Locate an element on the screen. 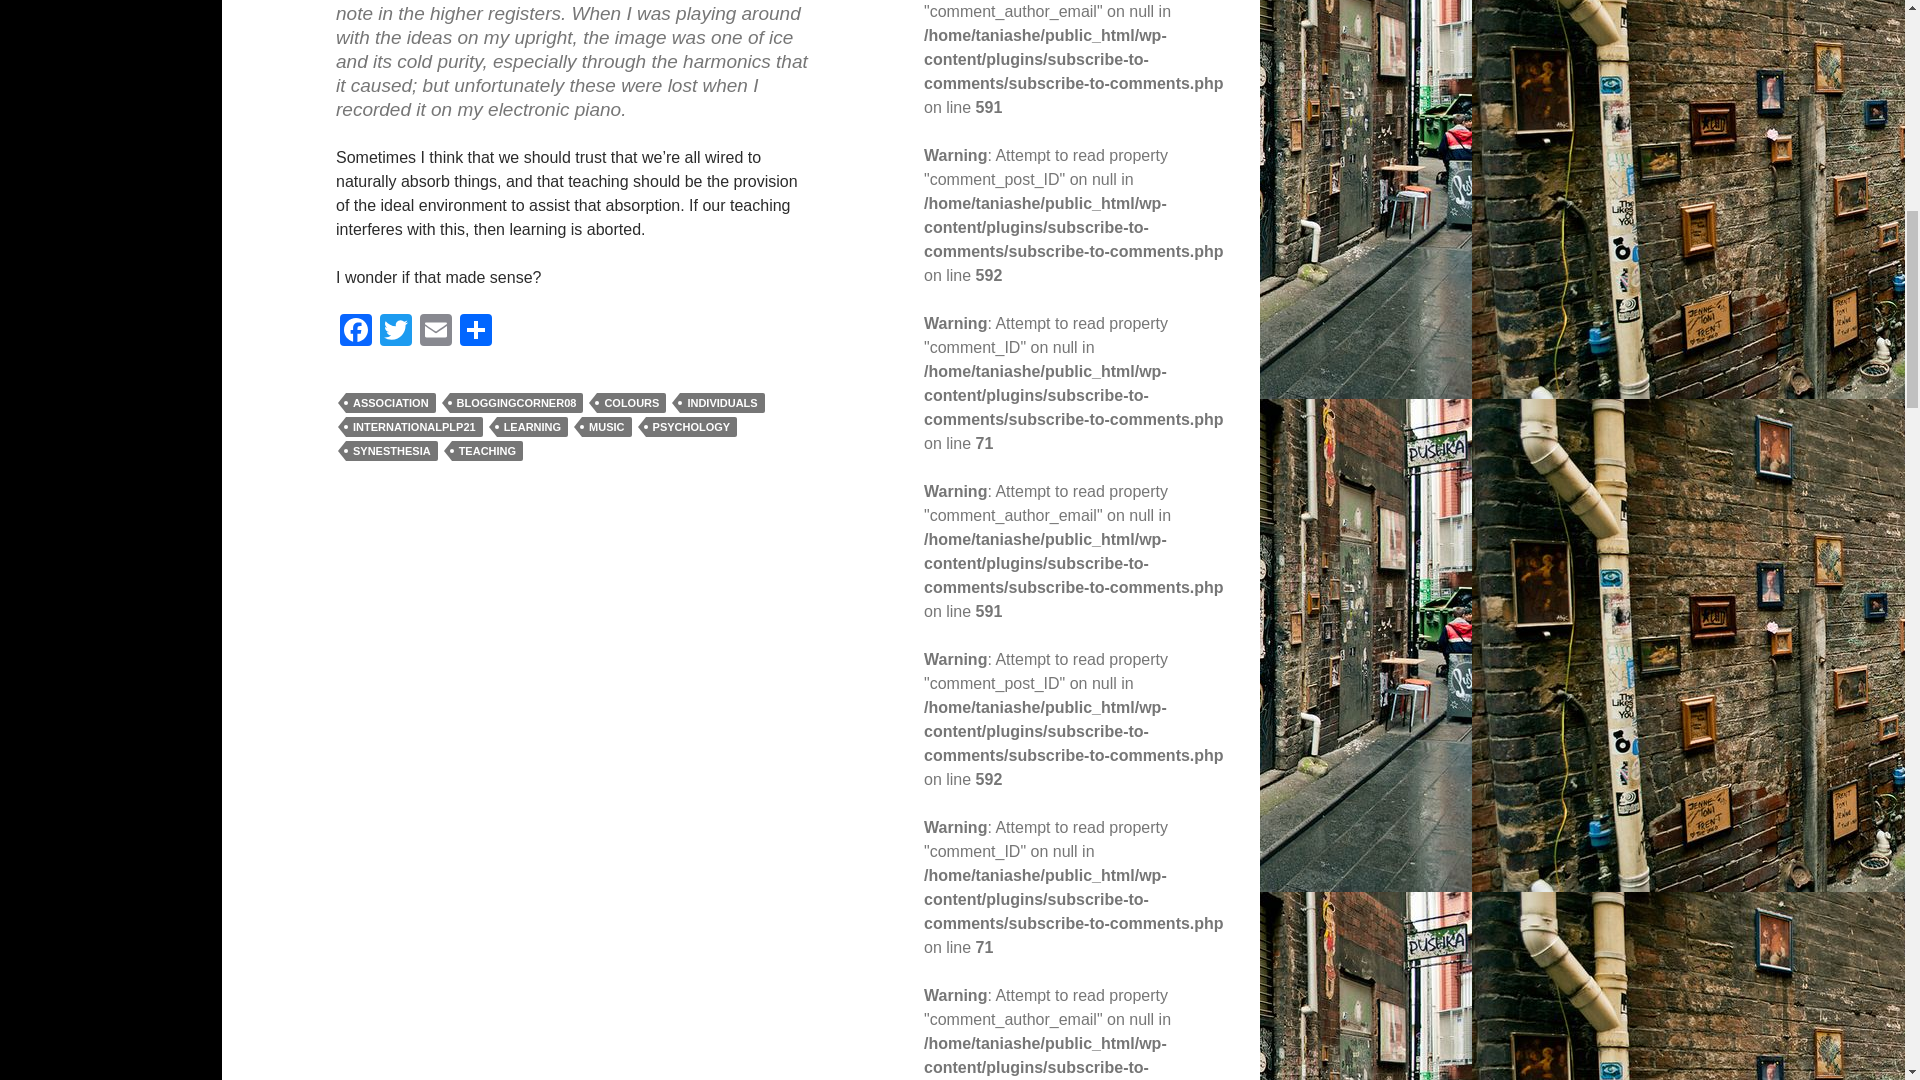  INTERNATIONALPLP21 is located at coordinates (414, 426).